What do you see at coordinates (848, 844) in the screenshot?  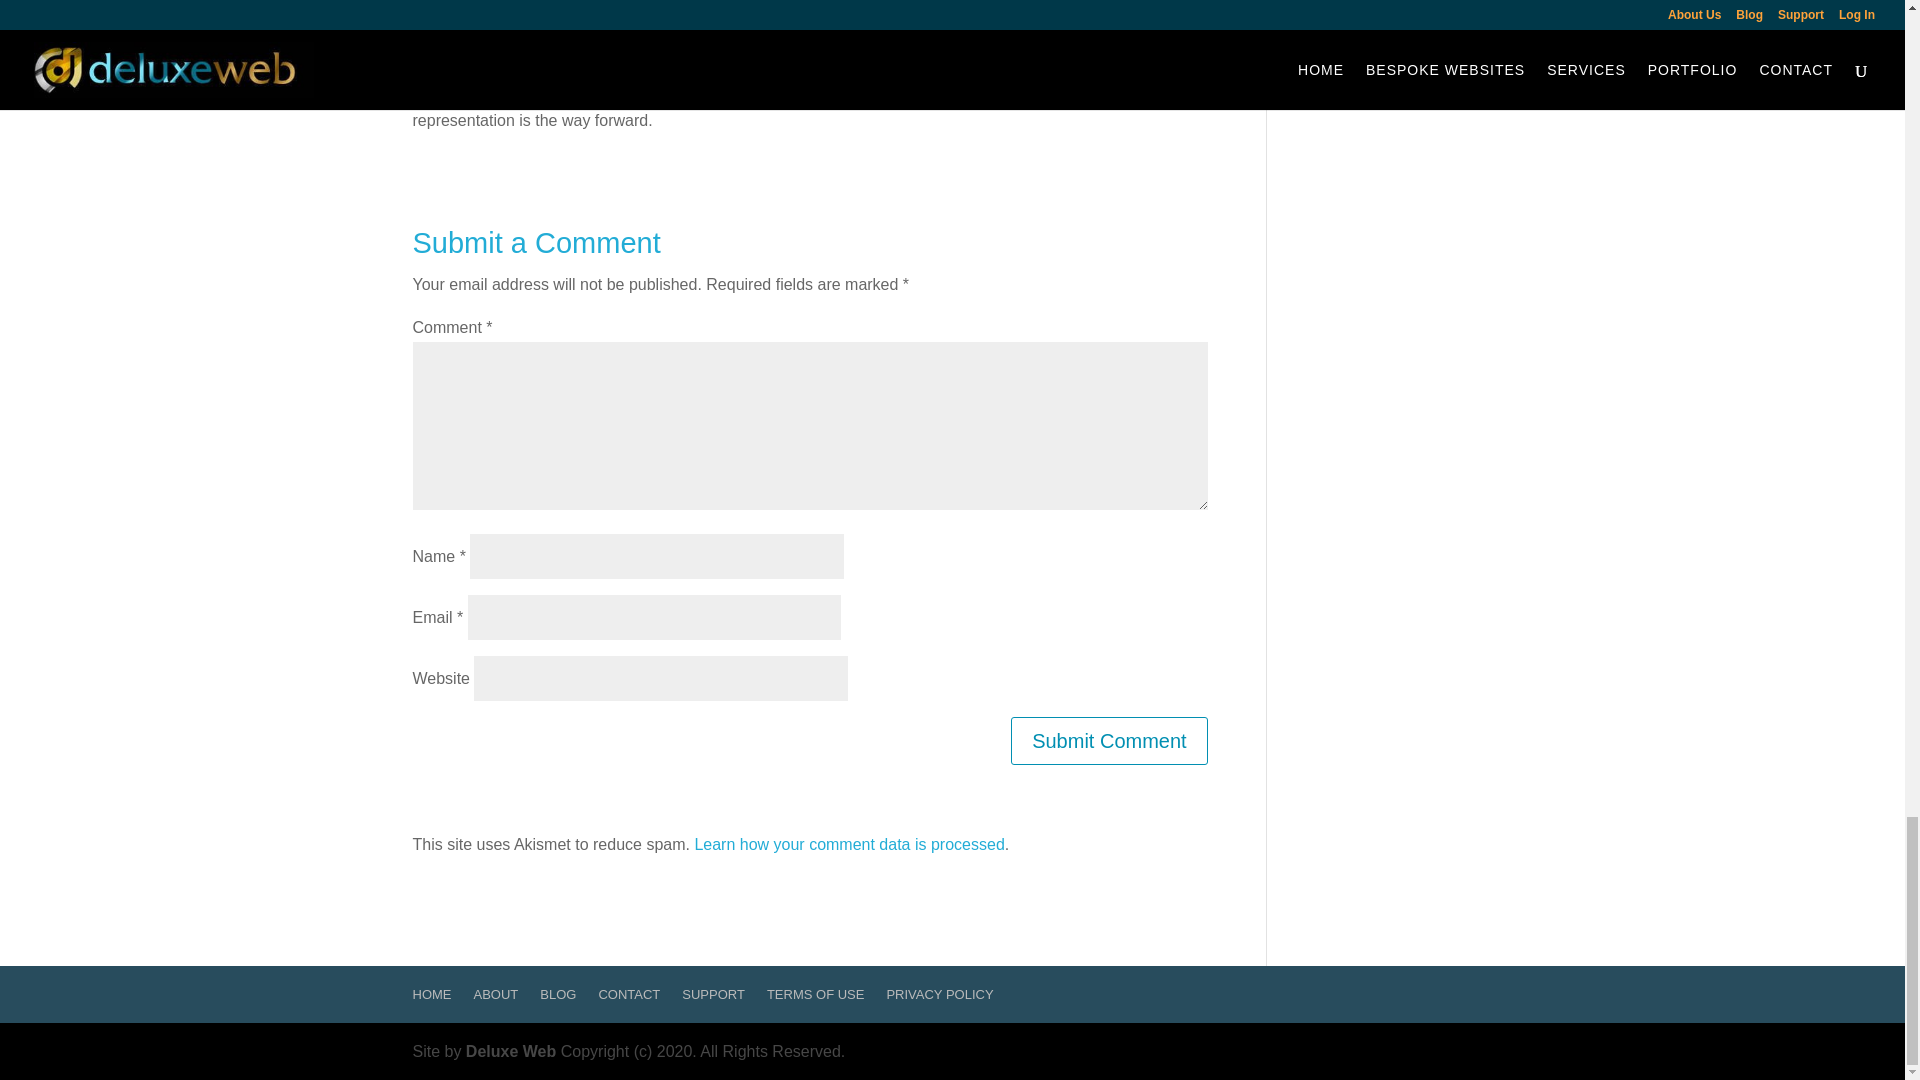 I see `Learn how your comment data is processed` at bounding box center [848, 844].